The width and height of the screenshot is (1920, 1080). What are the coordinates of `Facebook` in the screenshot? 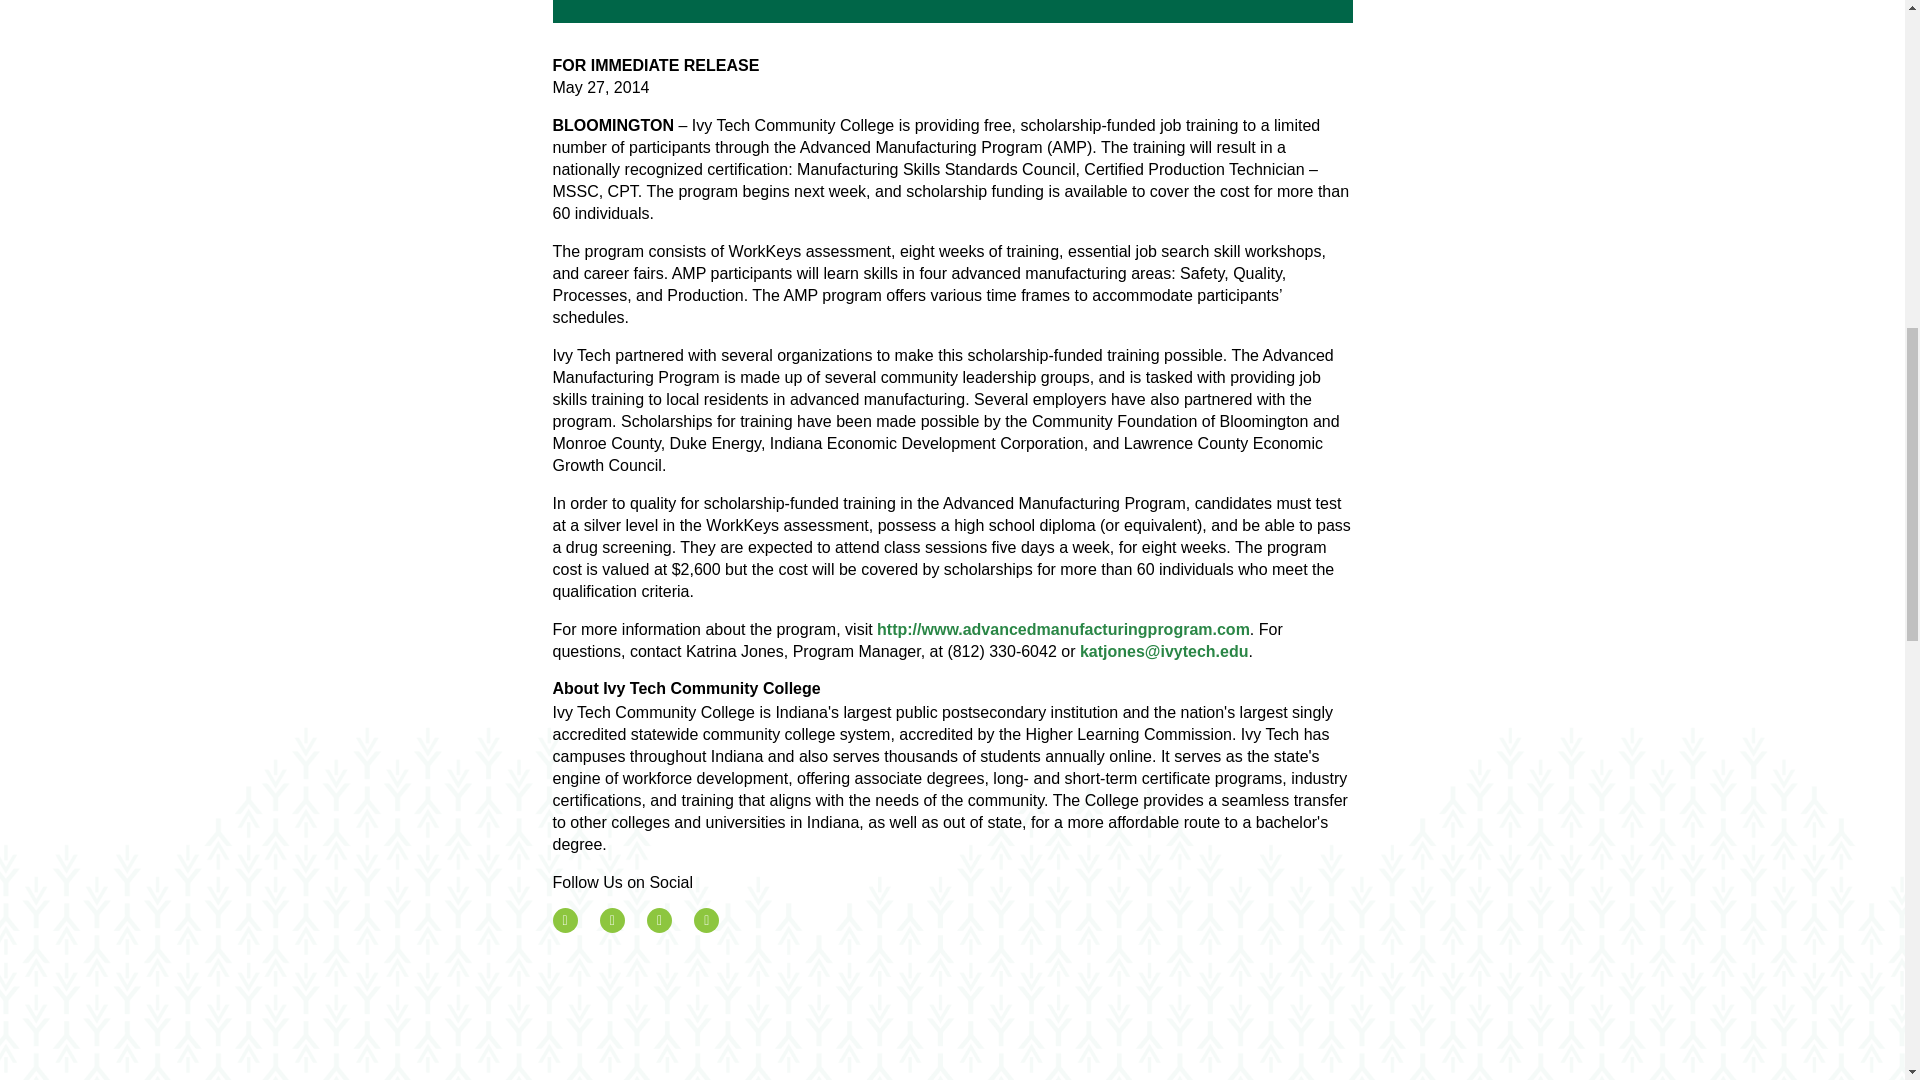 It's located at (564, 920).